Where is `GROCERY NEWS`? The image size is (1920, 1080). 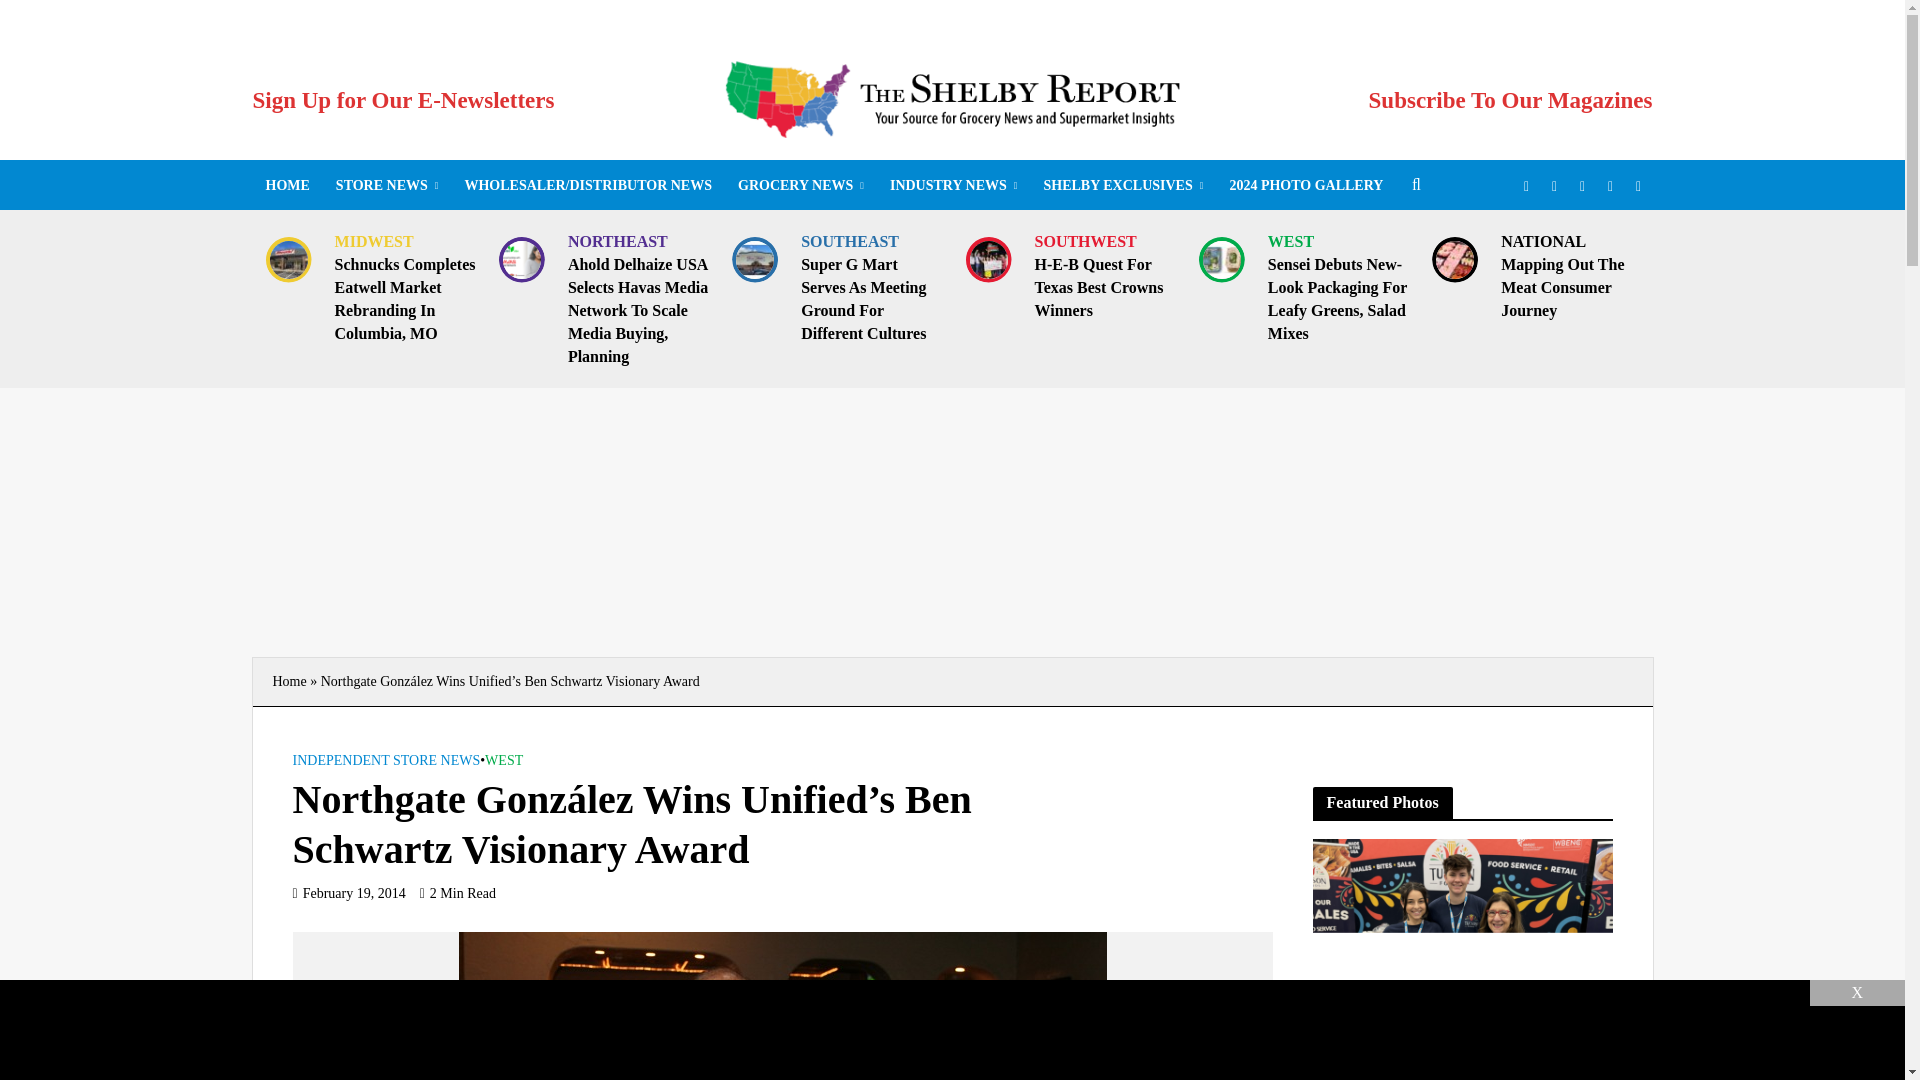 GROCERY NEWS is located at coordinates (801, 185).